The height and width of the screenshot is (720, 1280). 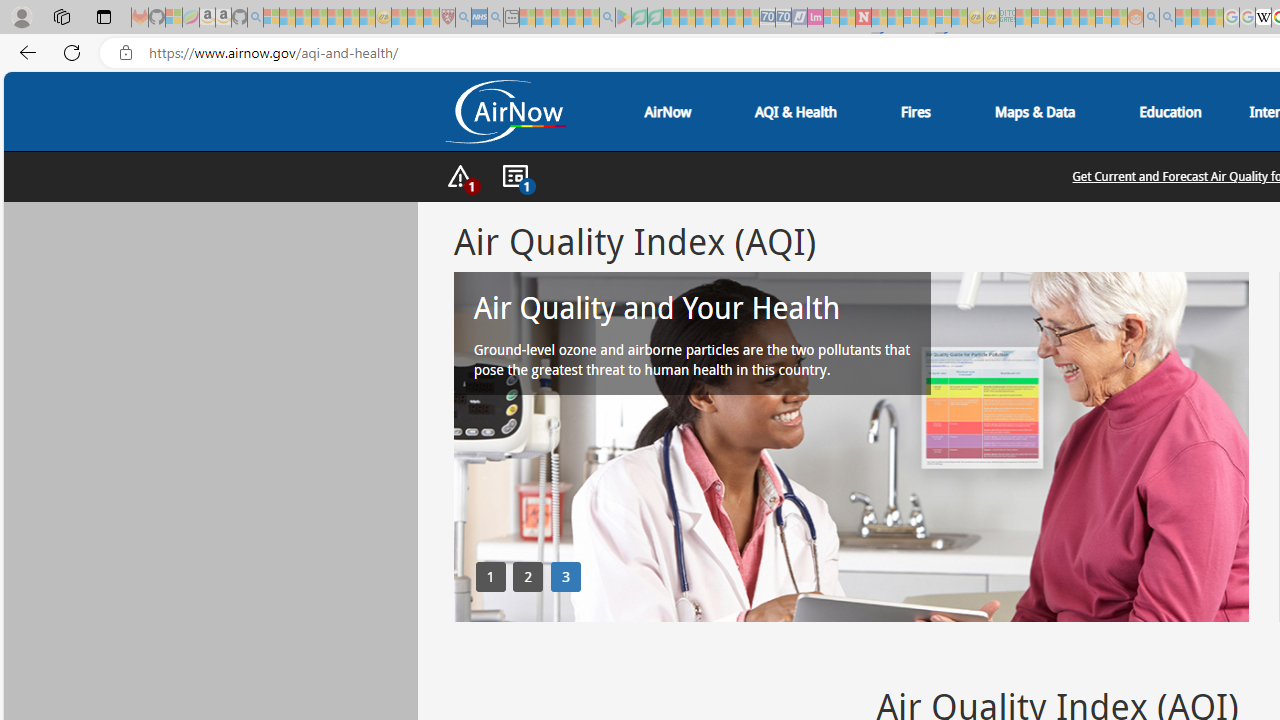 I want to click on Pets - MSN - Sleeping, so click(x=575, y=18).